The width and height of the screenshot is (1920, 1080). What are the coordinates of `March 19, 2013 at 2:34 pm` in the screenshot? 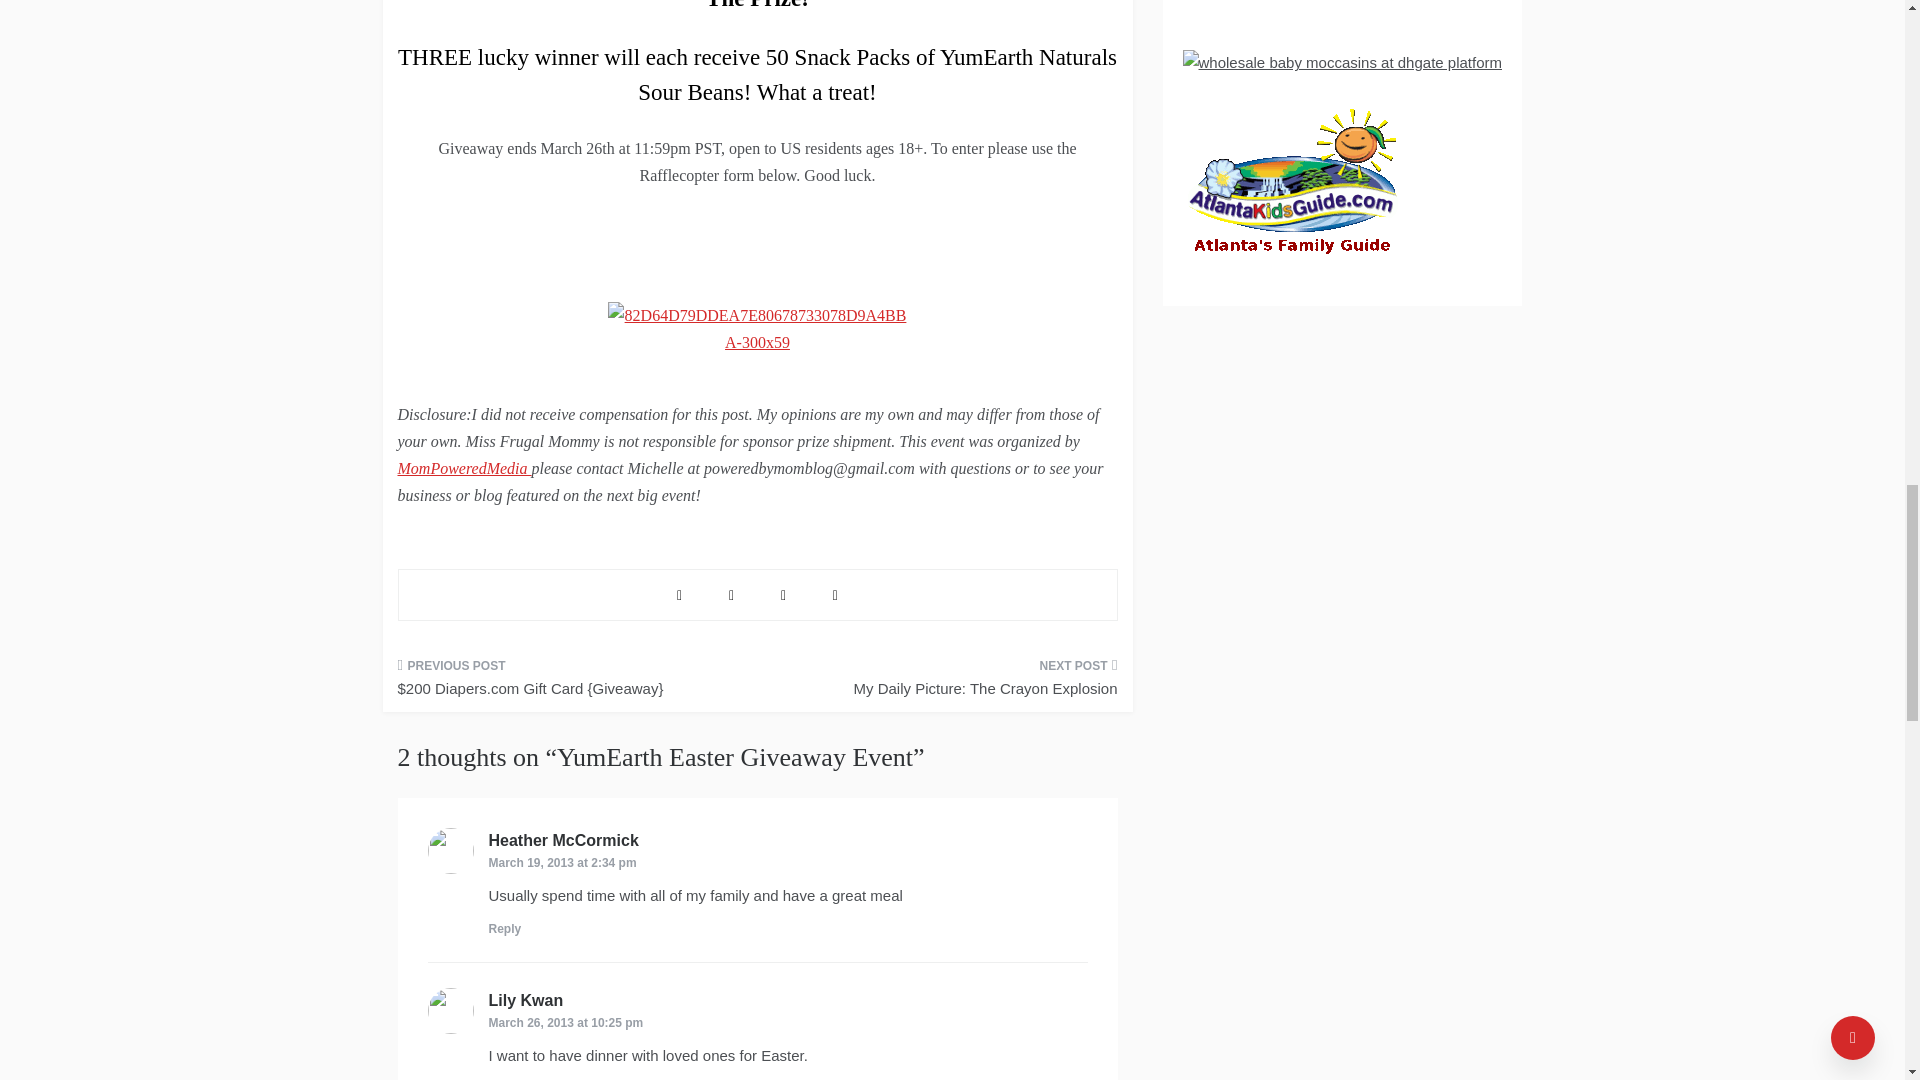 It's located at (561, 863).